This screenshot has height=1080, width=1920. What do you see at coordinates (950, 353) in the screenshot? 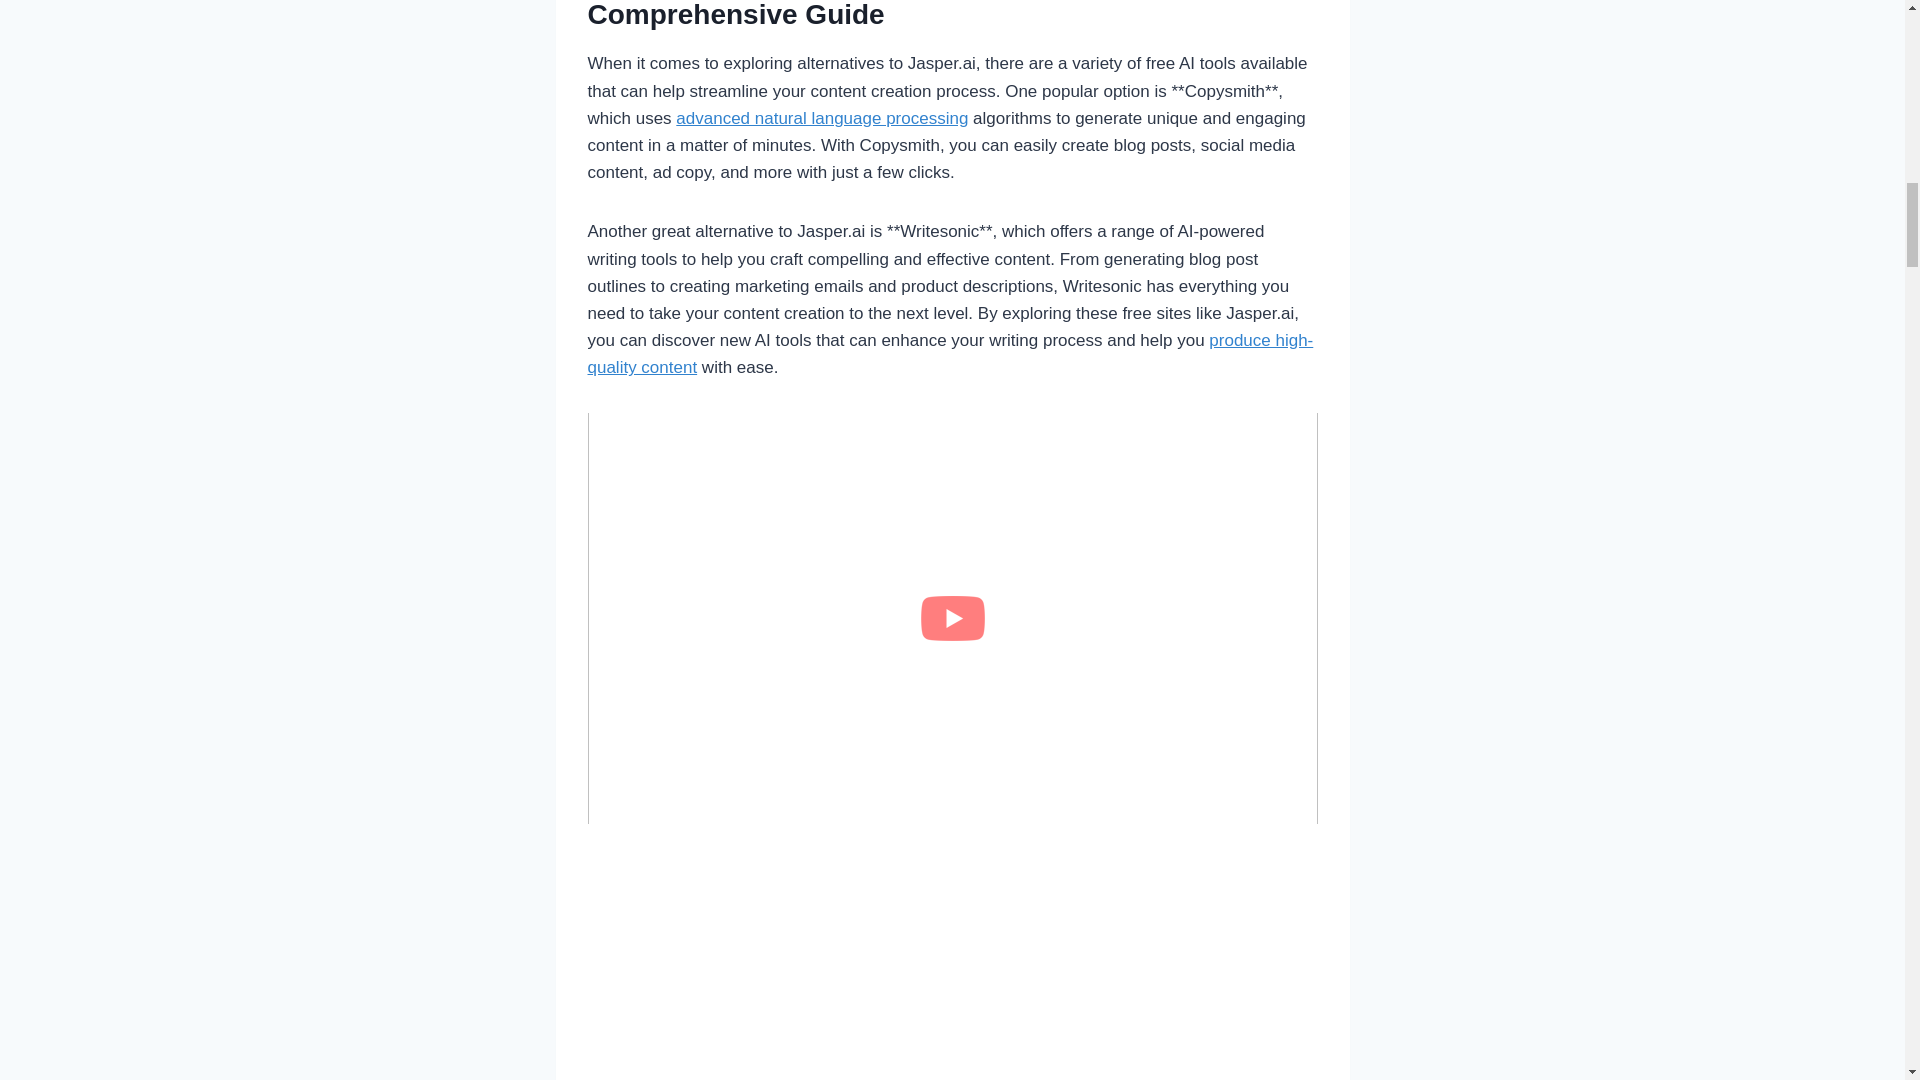
I see `produce high-quality content` at bounding box center [950, 353].